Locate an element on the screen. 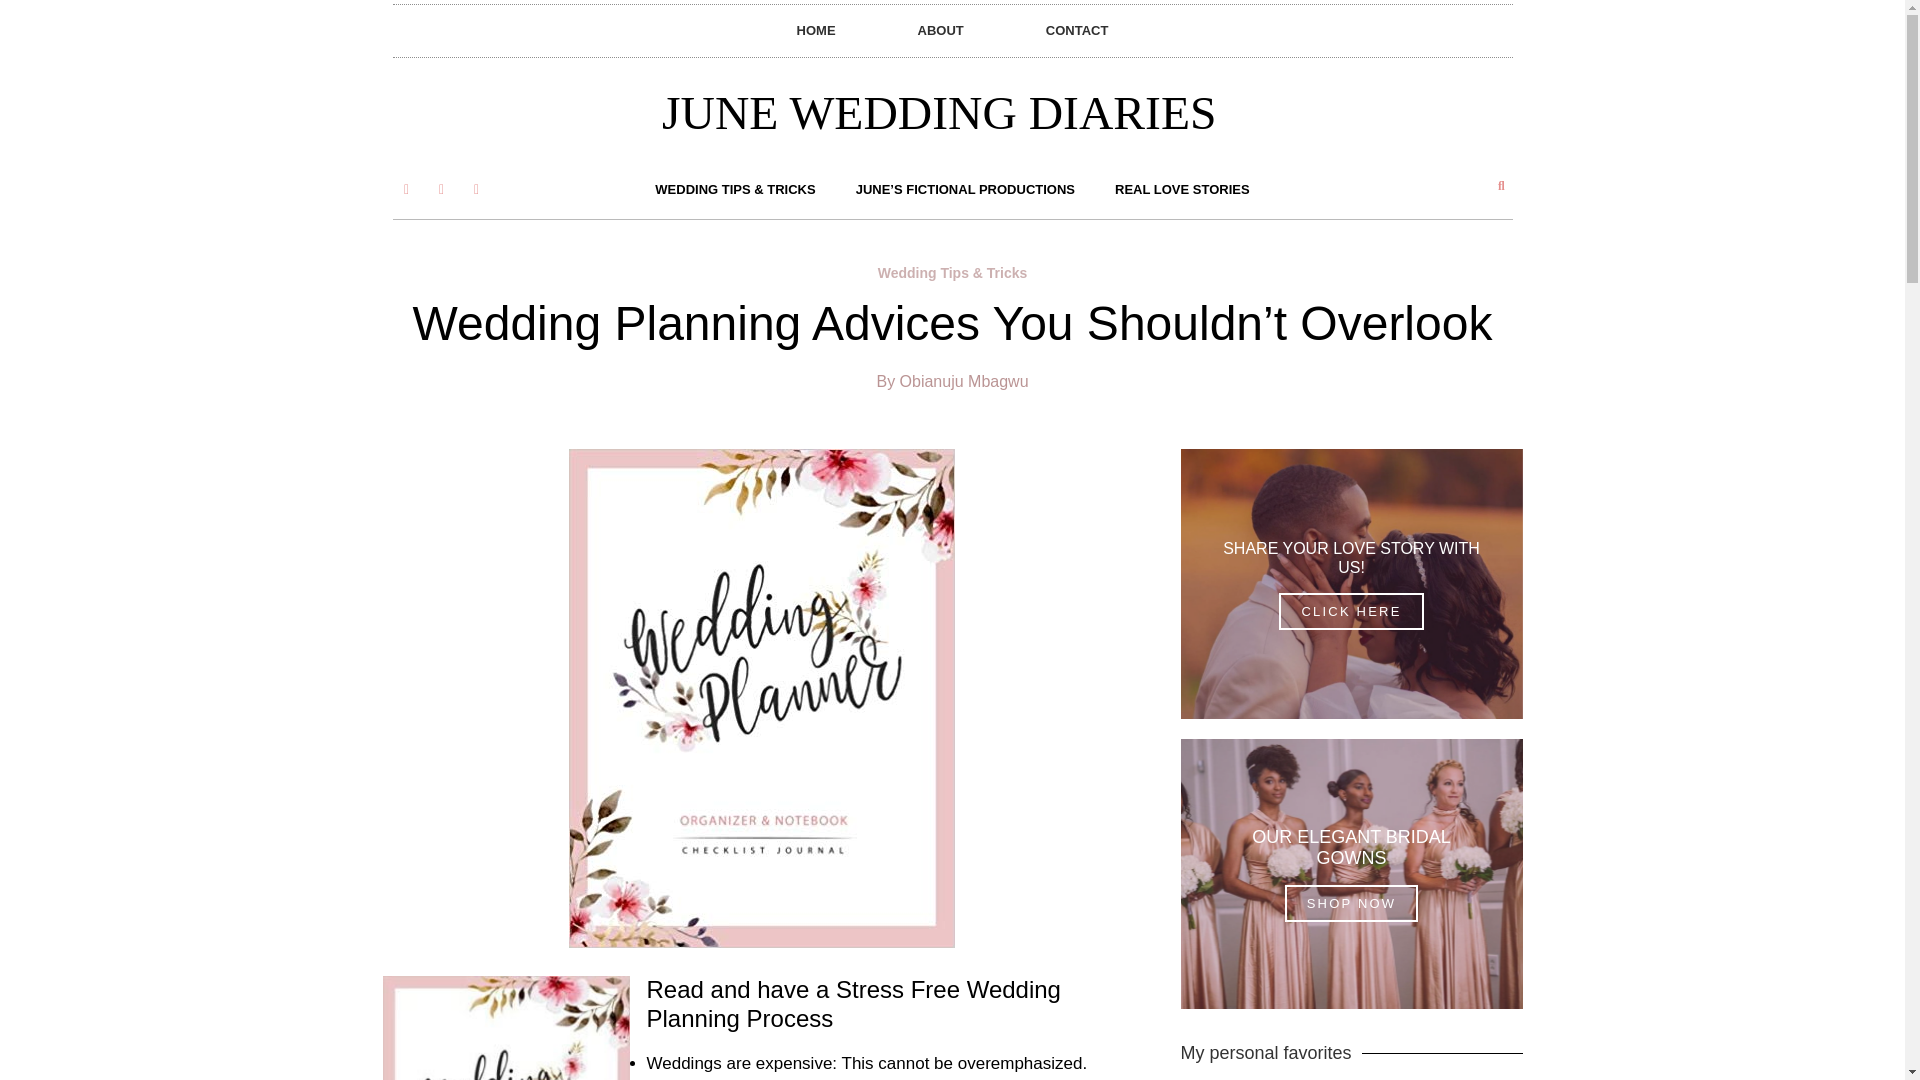 Image resolution: width=1920 pixels, height=1080 pixels. ABOUT is located at coordinates (940, 31).